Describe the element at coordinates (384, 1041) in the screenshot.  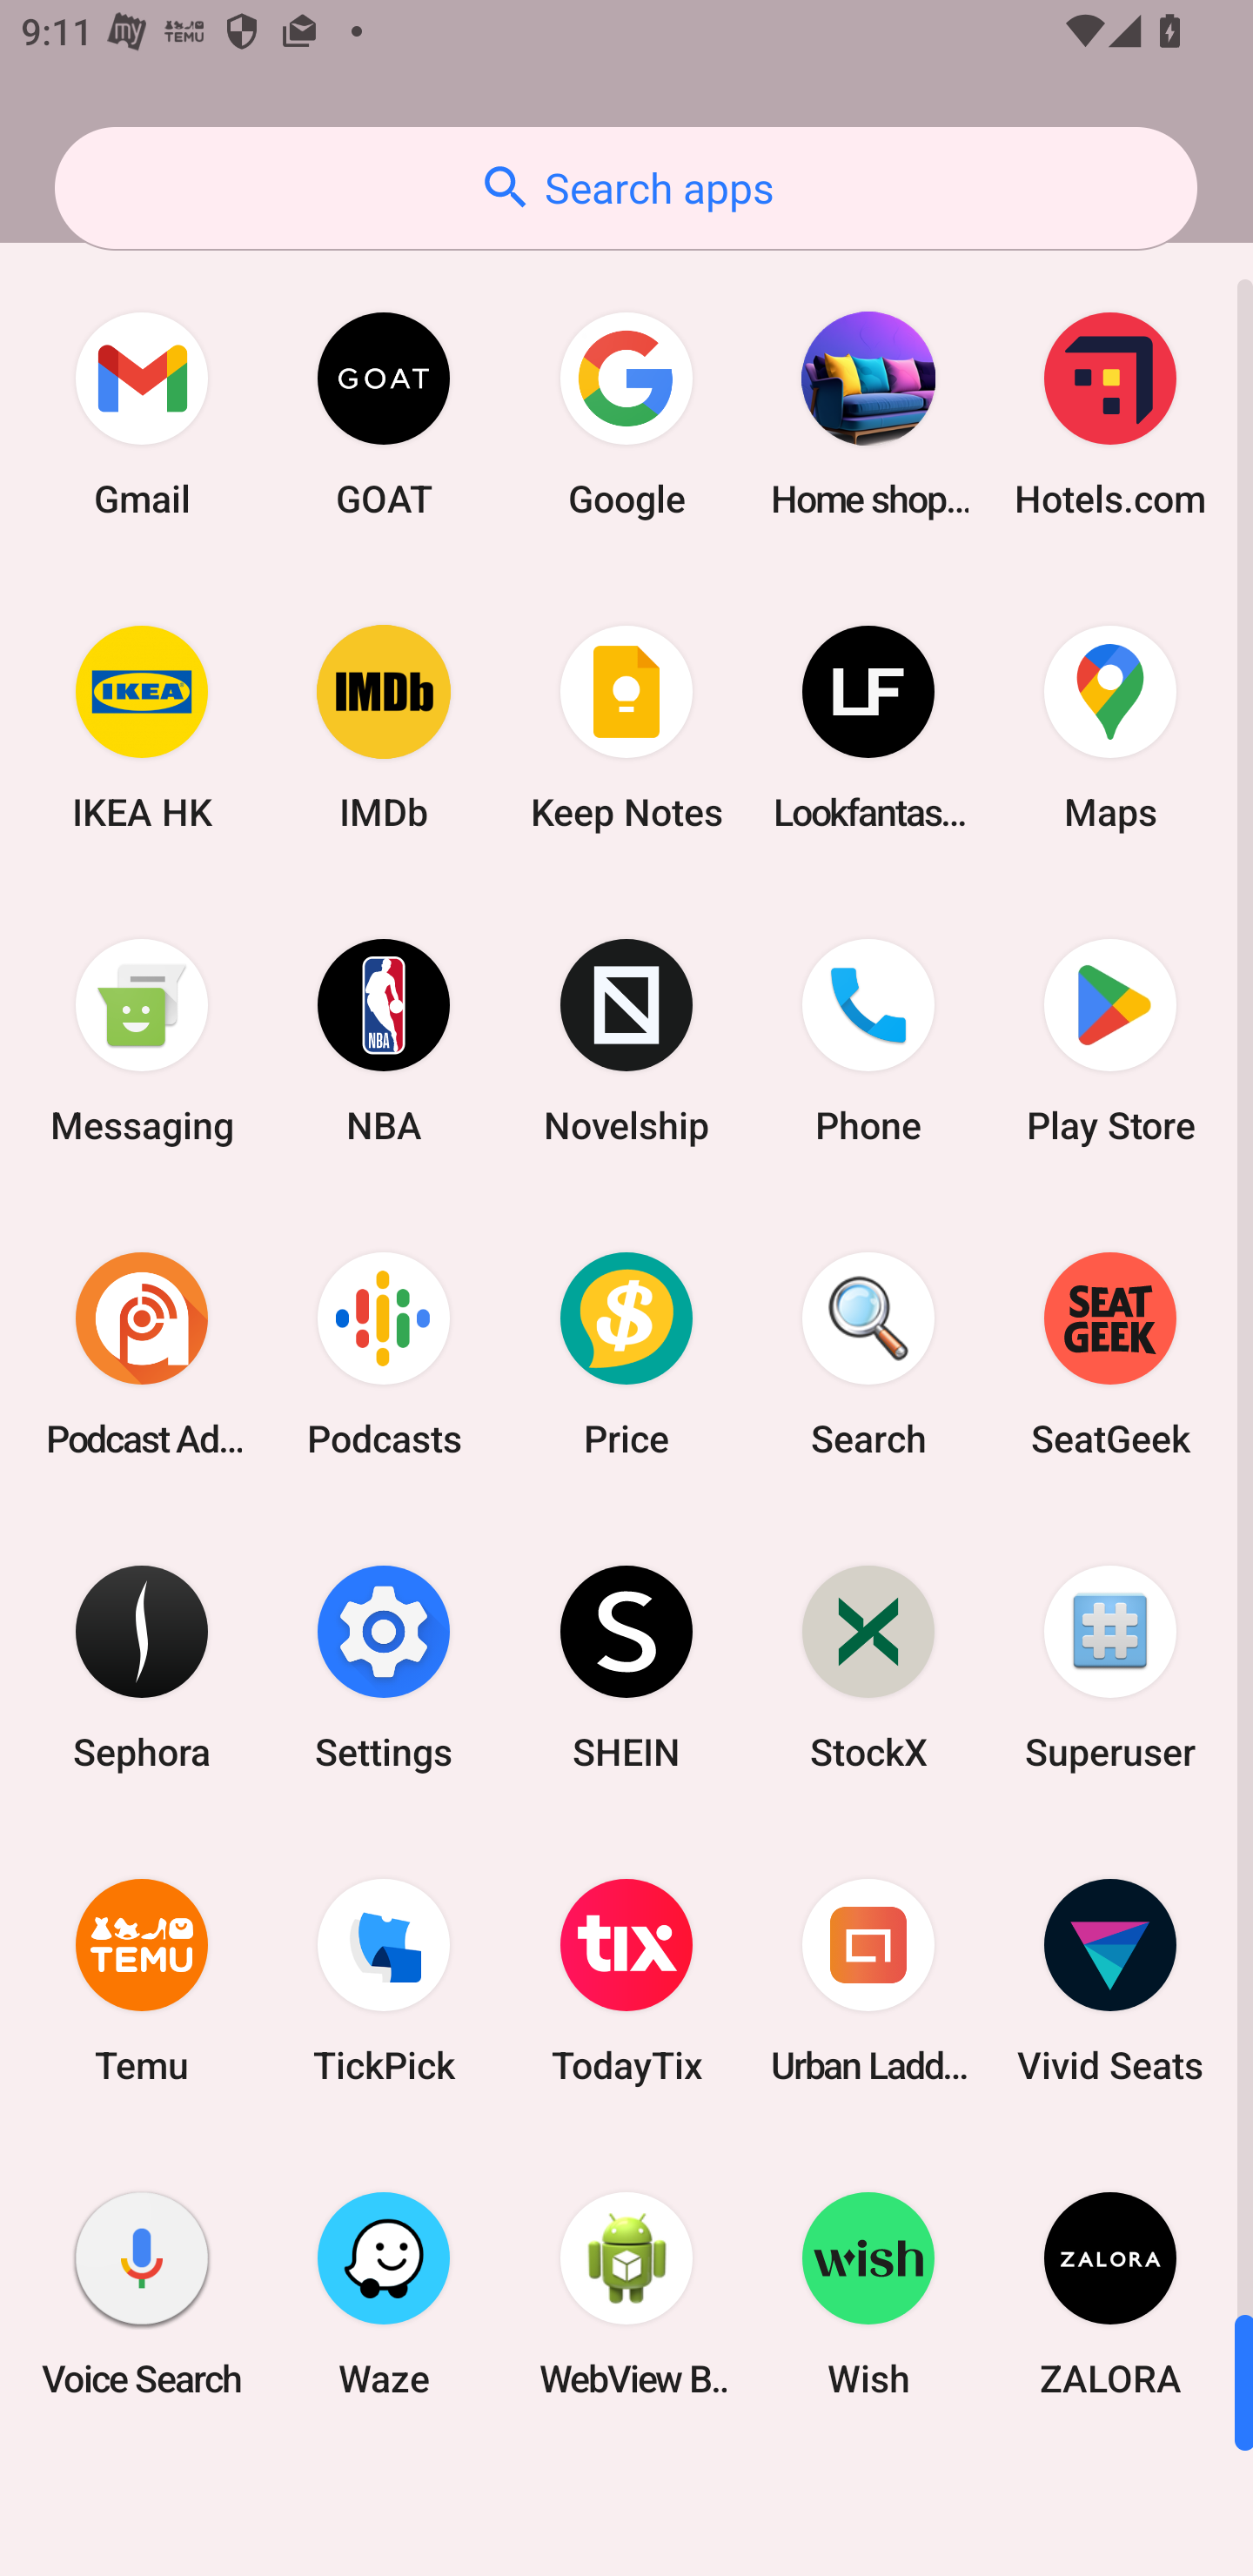
I see `NBA` at that location.